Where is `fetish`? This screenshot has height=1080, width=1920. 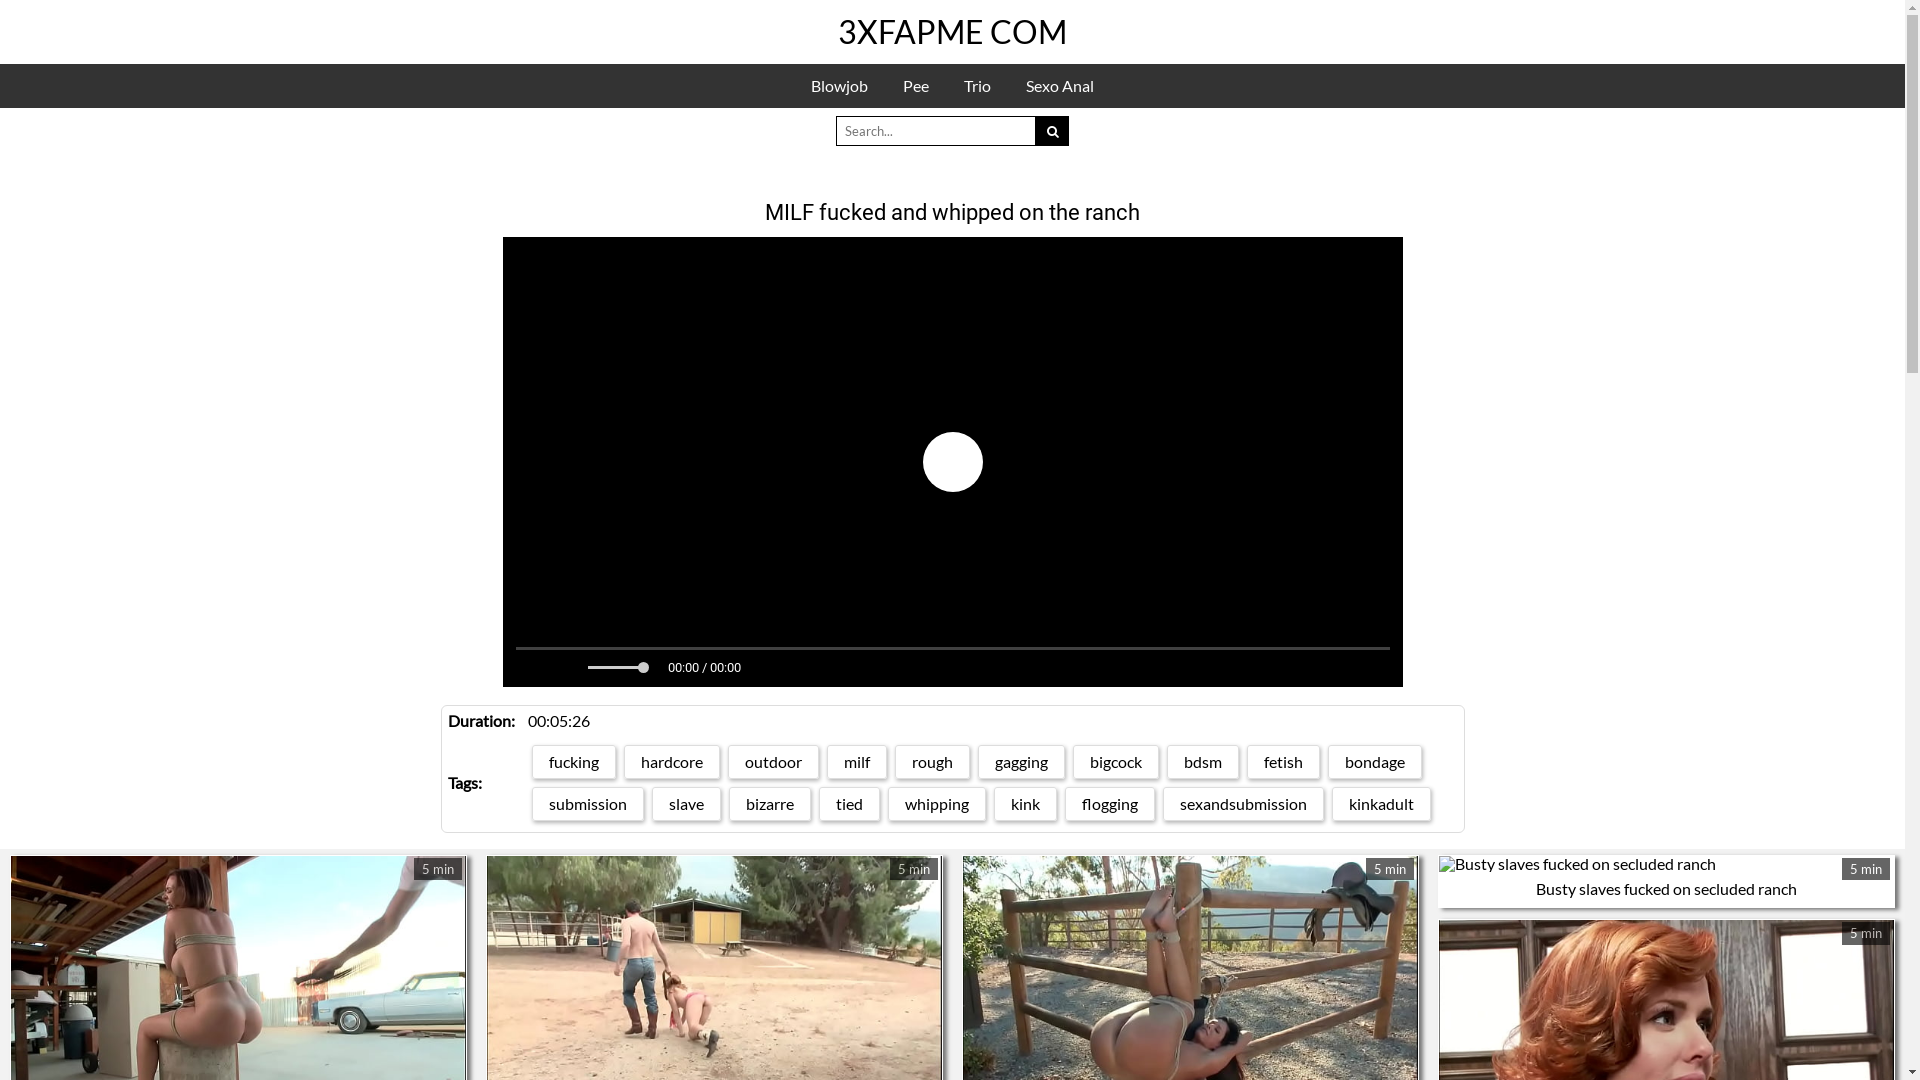
fetish is located at coordinates (1284, 670).